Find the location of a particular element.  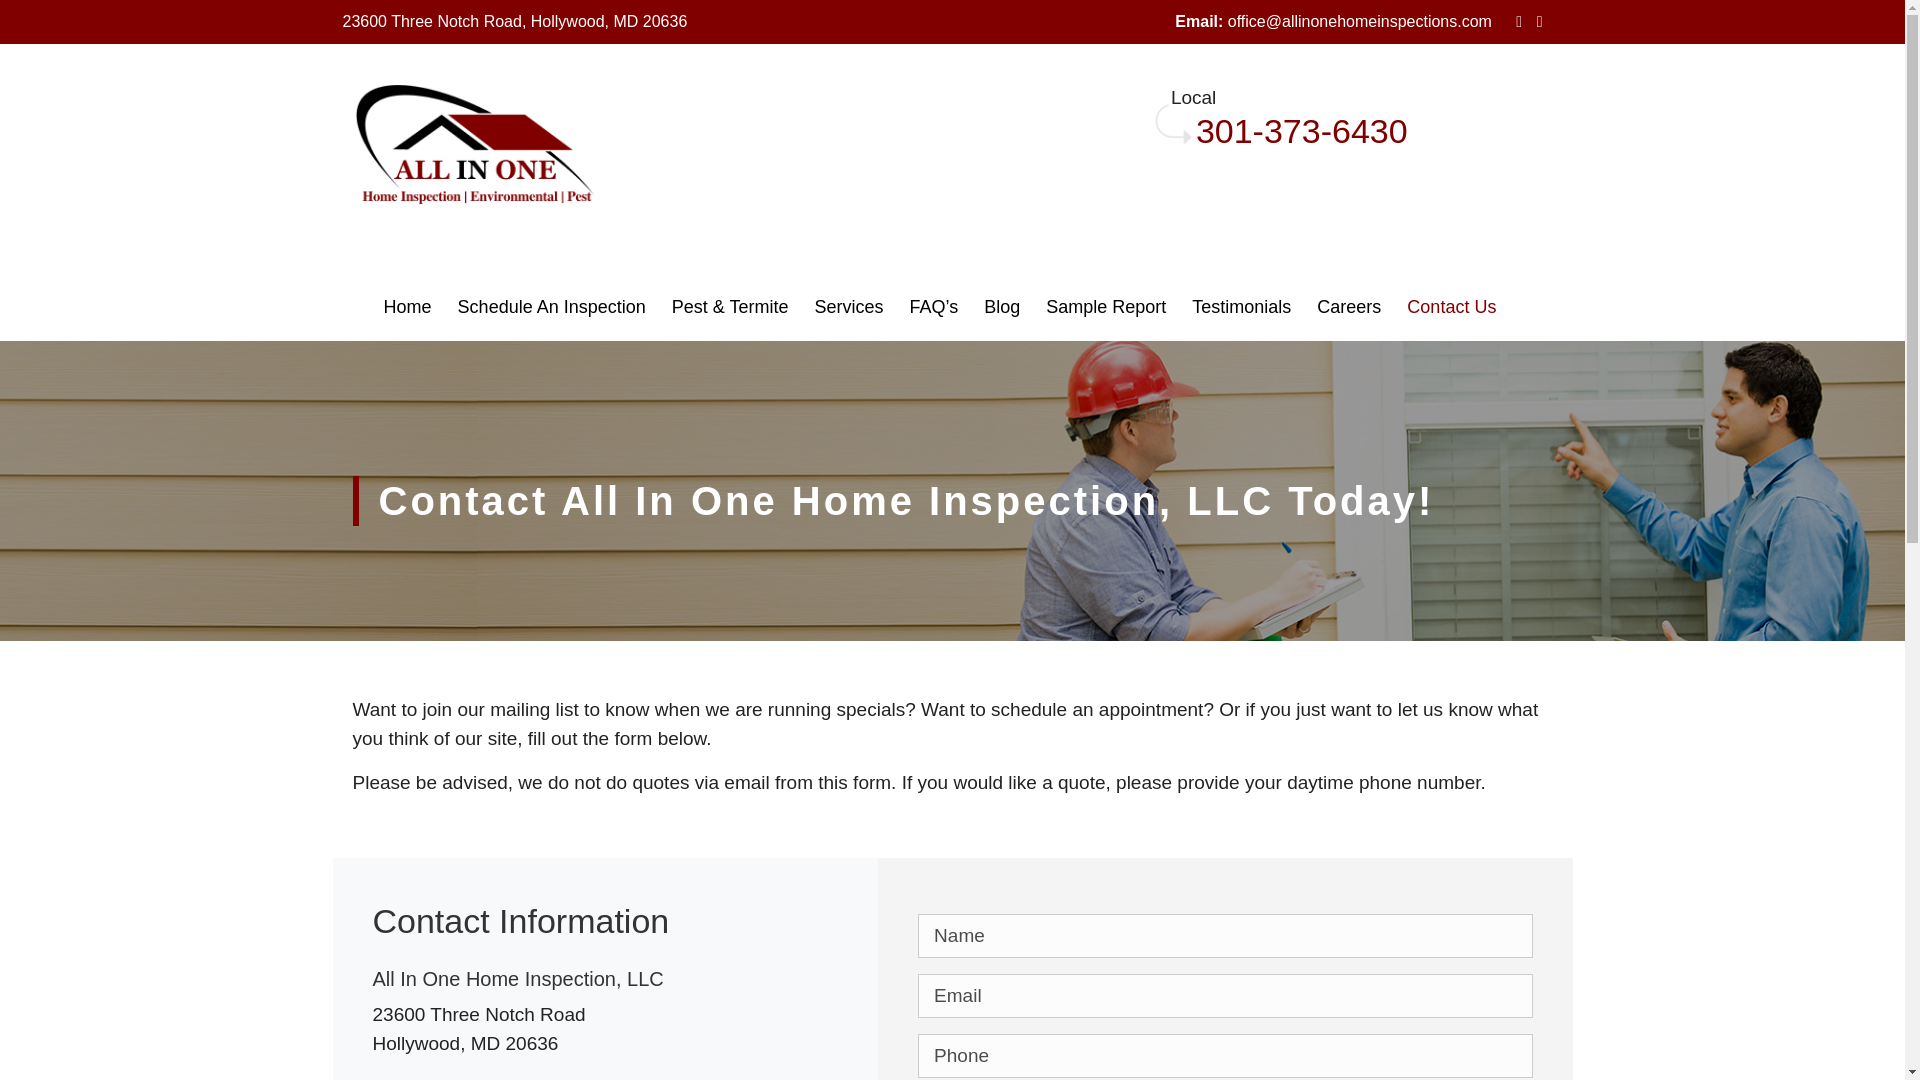

Testimonials is located at coordinates (1254, 306).